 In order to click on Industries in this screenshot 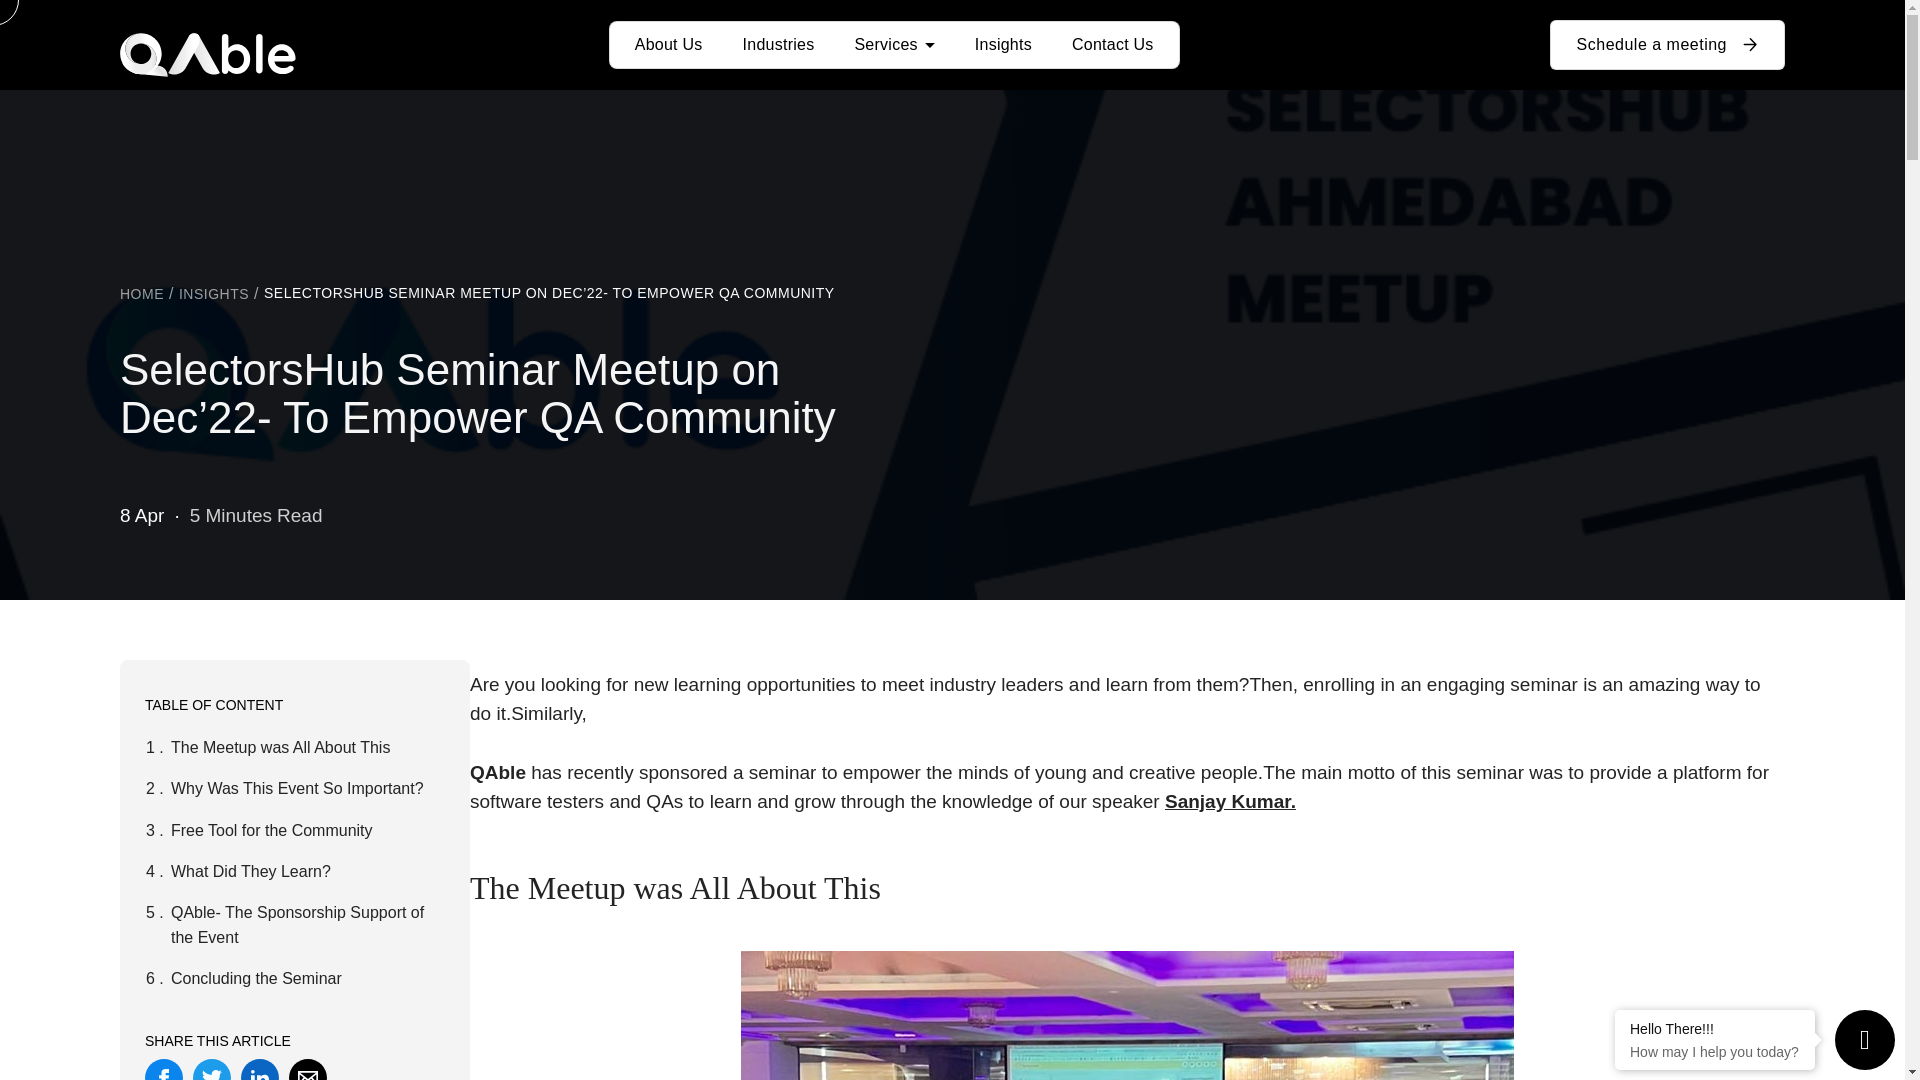, I will do `click(779, 44)`.